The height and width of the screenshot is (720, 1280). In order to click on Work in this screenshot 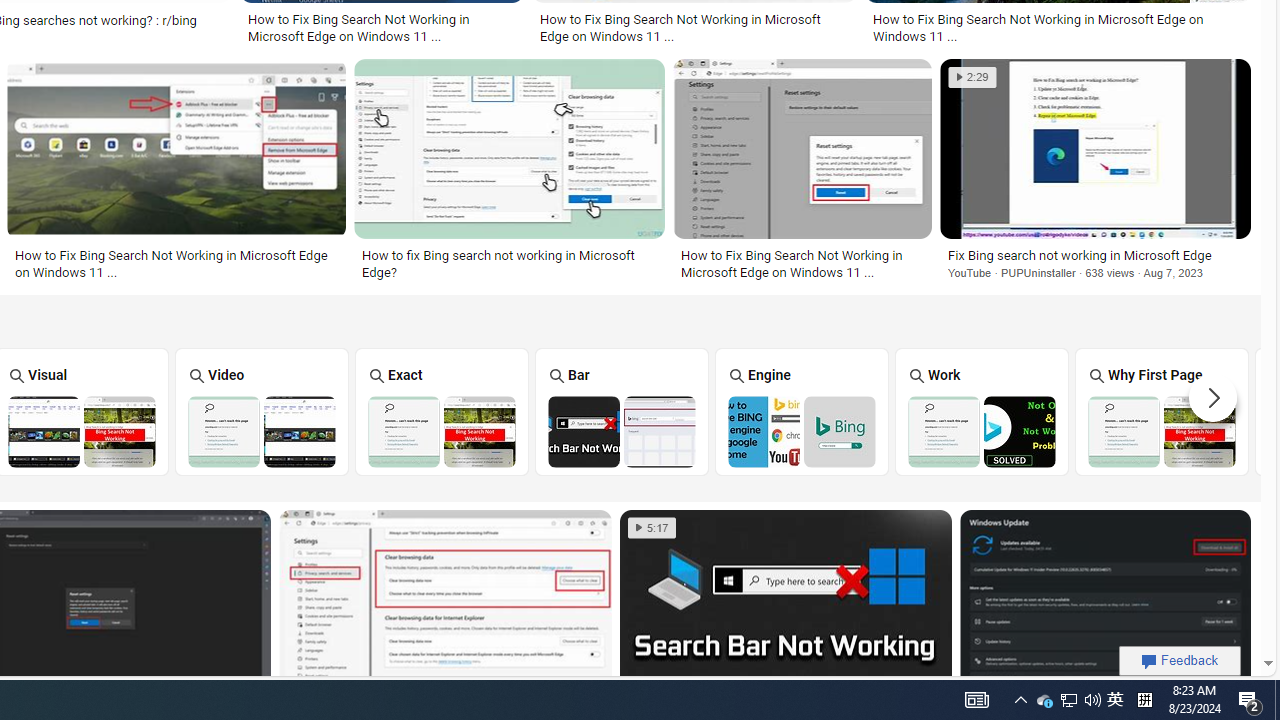, I will do `click(982, 411)`.